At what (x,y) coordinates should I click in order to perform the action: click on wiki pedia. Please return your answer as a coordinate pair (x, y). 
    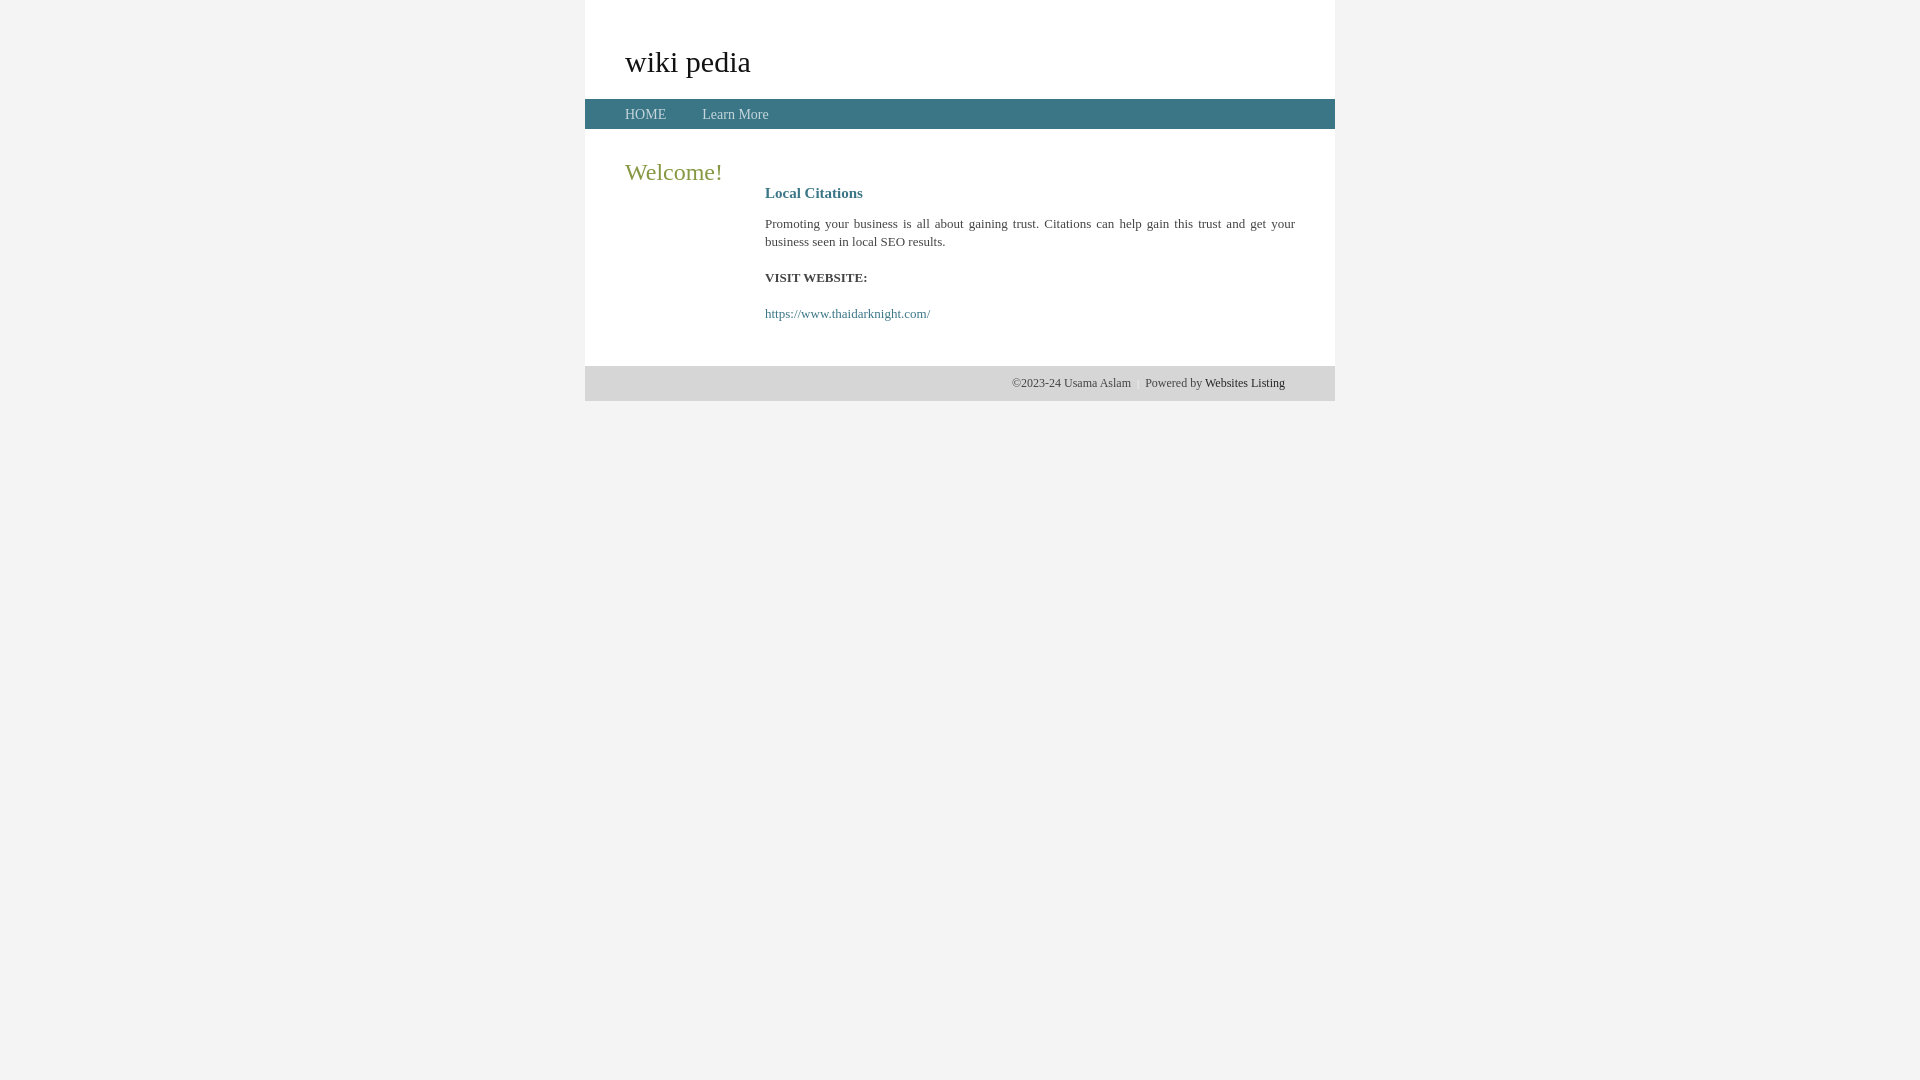
    Looking at the image, I should click on (688, 61).